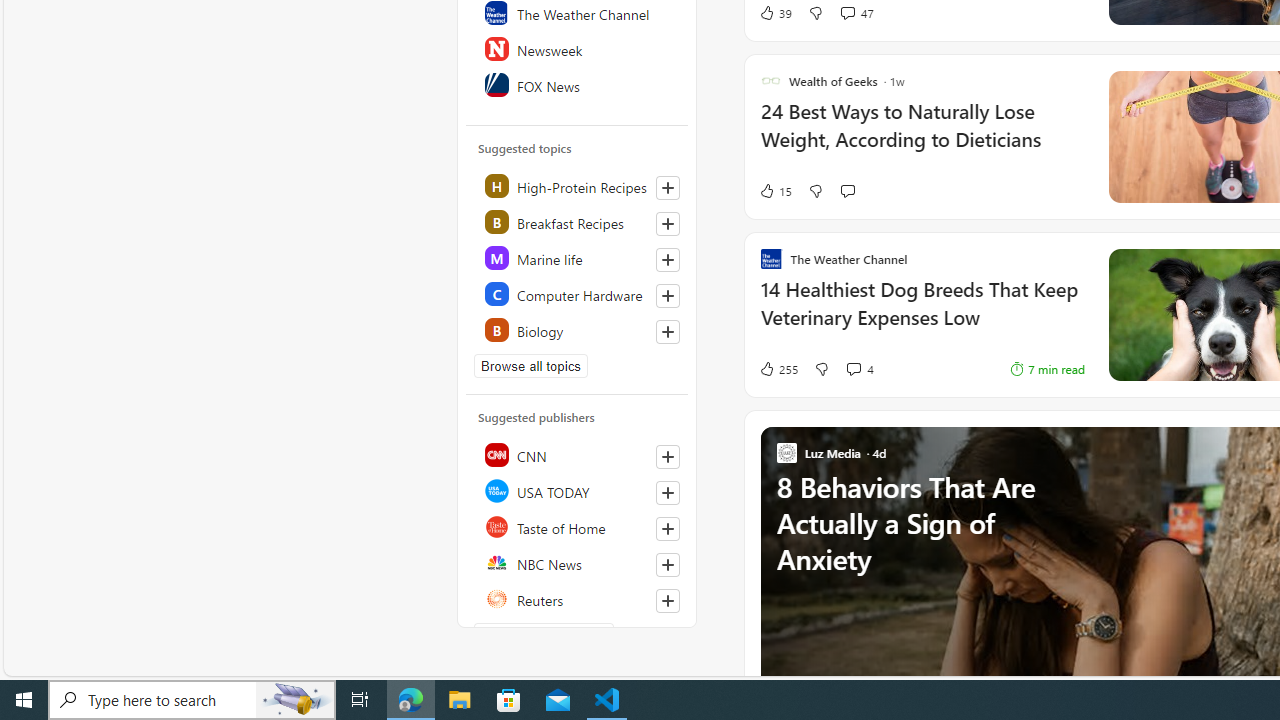 The image size is (1280, 720). What do you see at coordinates (668, 332) in the screenshot?
I see `Follow this topic` at bounding box center [668, 332].